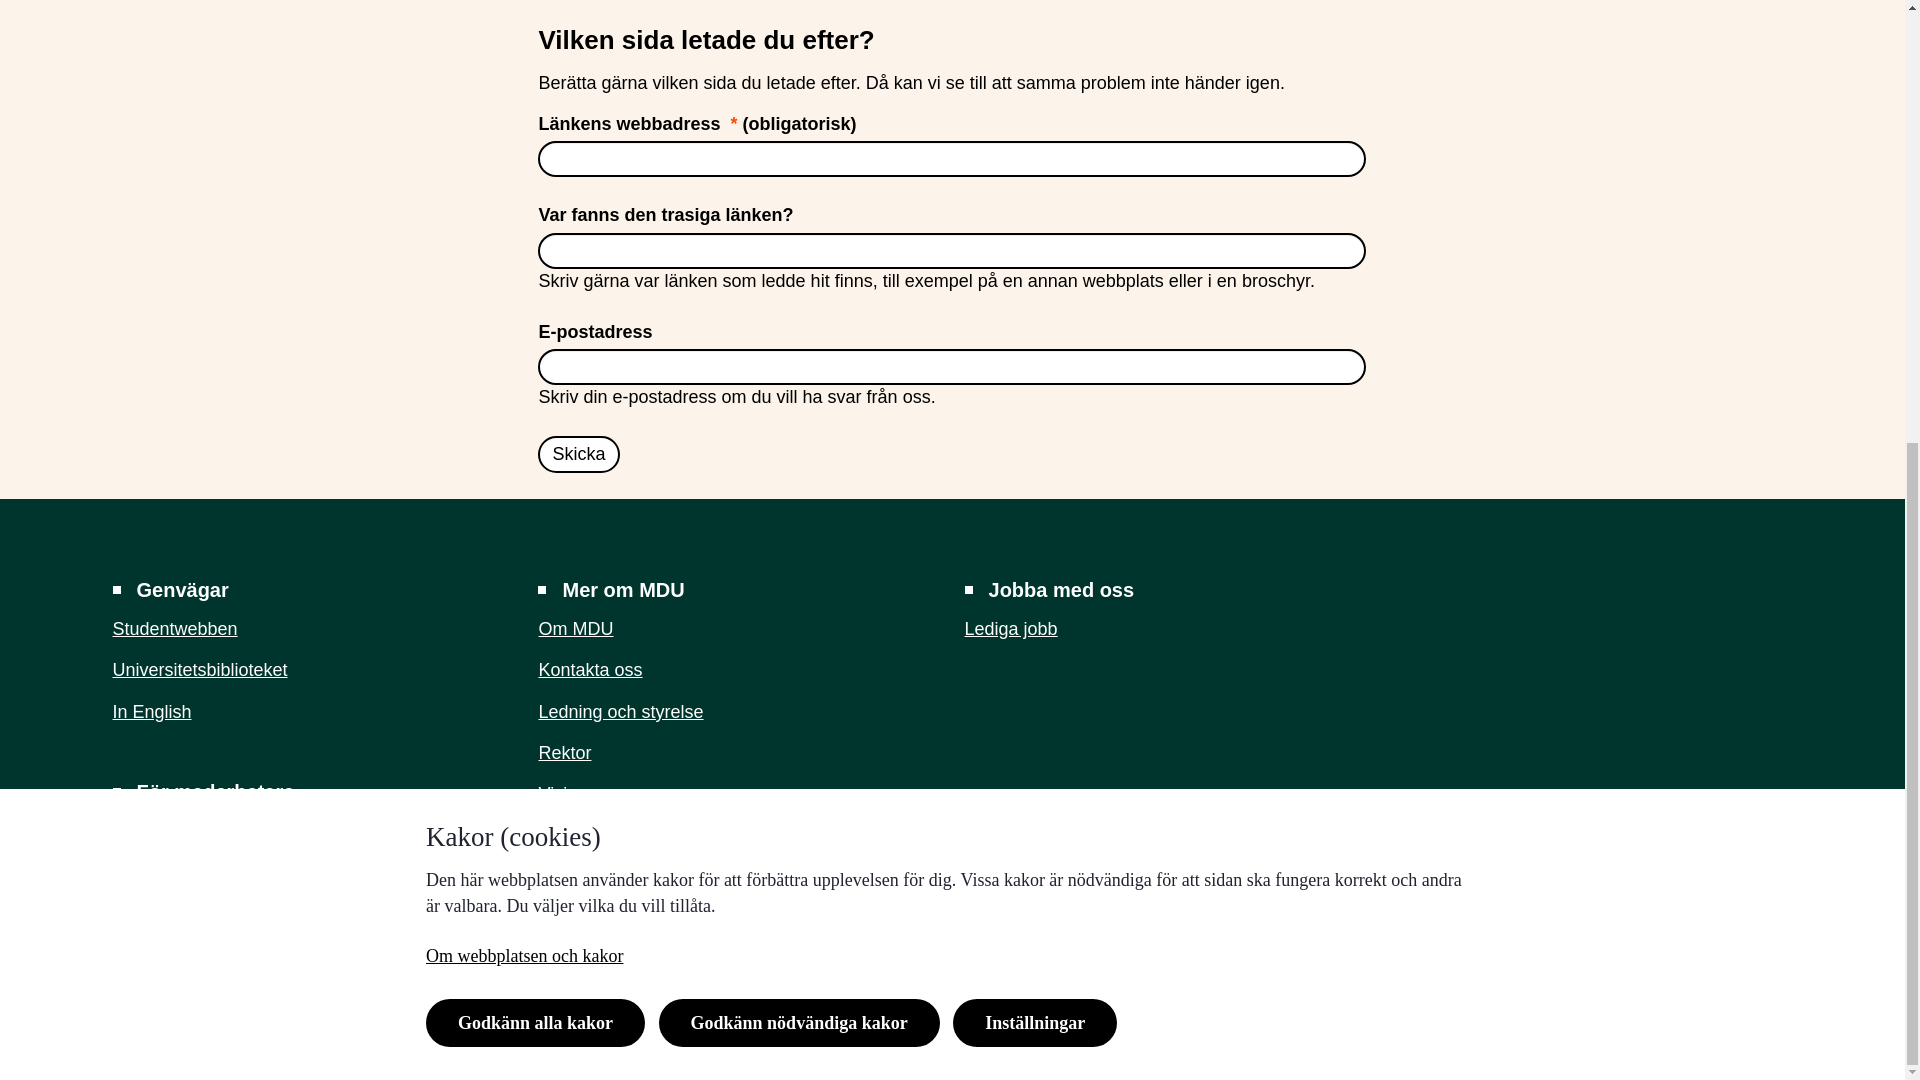 The width and height of the screenshot is (1920, 1080). What do you see at coordinates (578, 454) in the screenshot?
I see `Skicka` at bounding box center [578, 454].